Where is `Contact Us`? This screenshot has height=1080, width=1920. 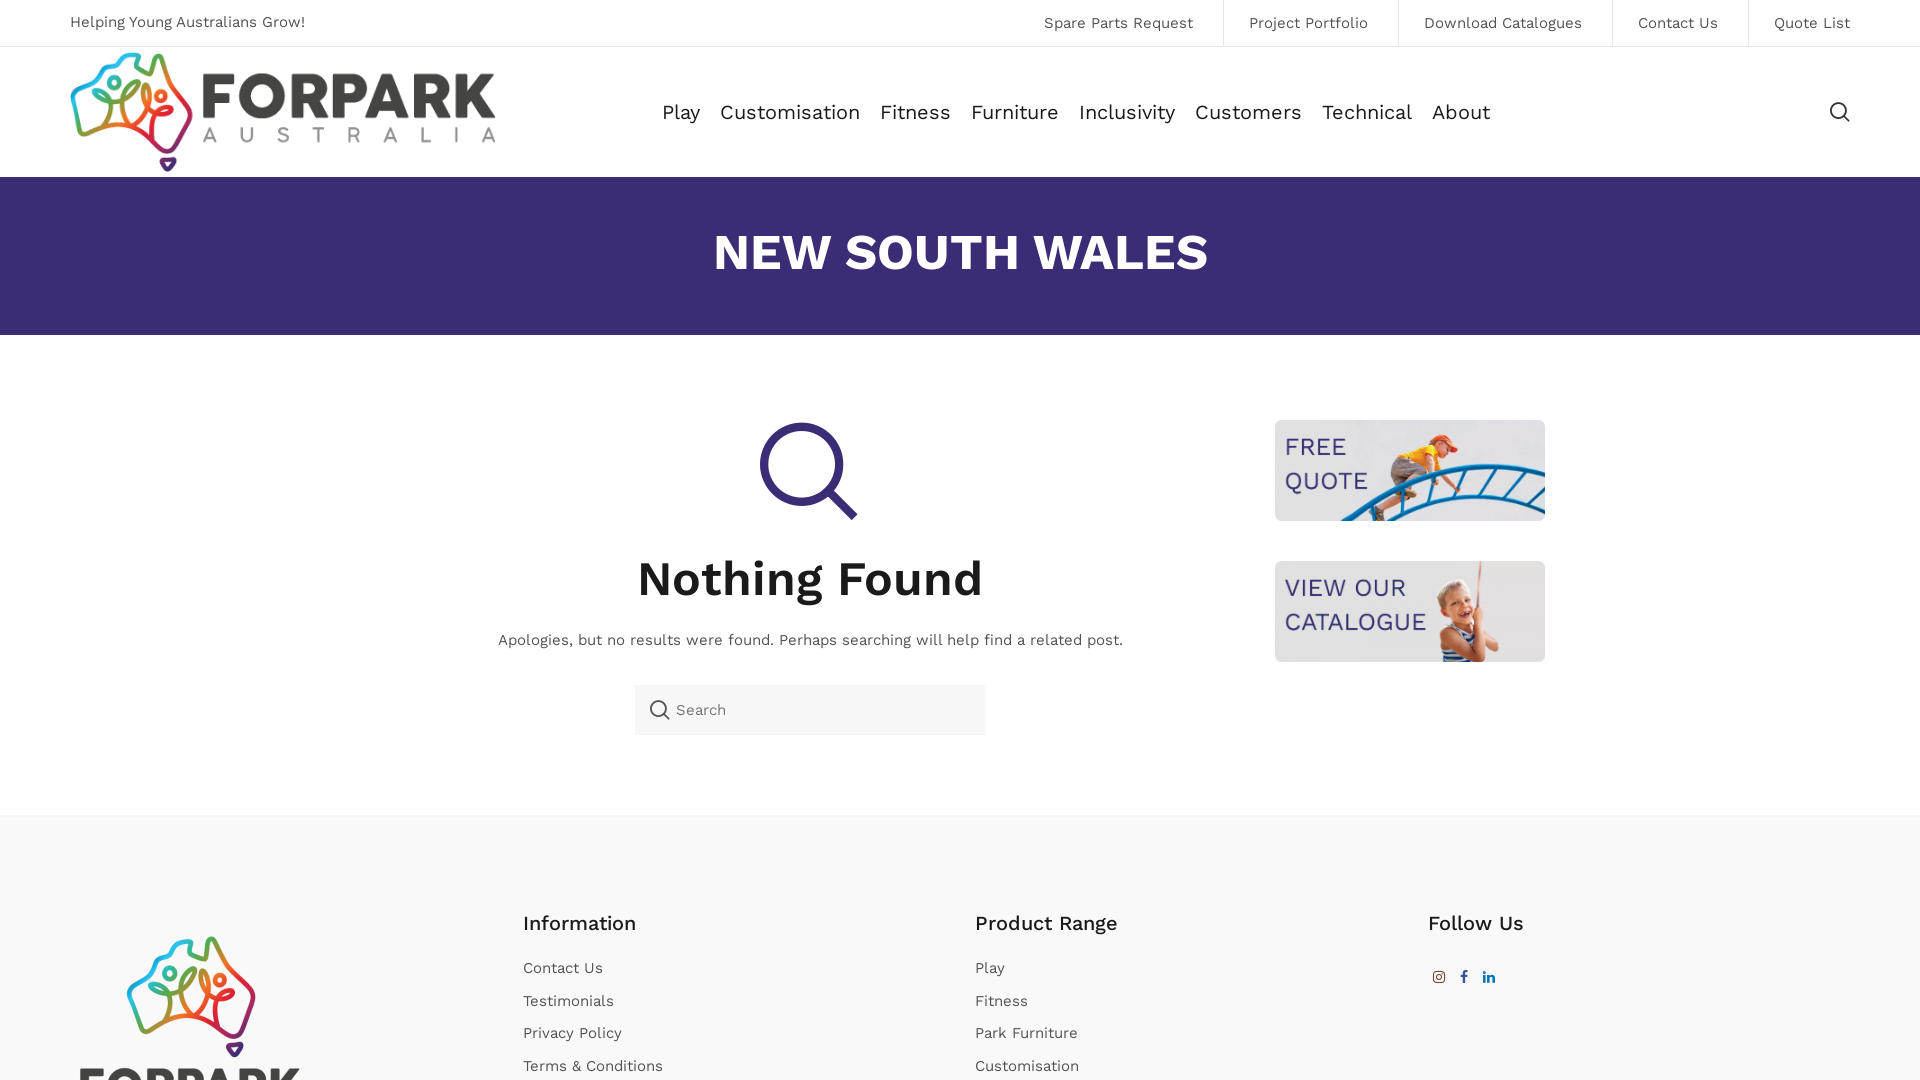 Contact Us is located at coordinates (1678, 23).